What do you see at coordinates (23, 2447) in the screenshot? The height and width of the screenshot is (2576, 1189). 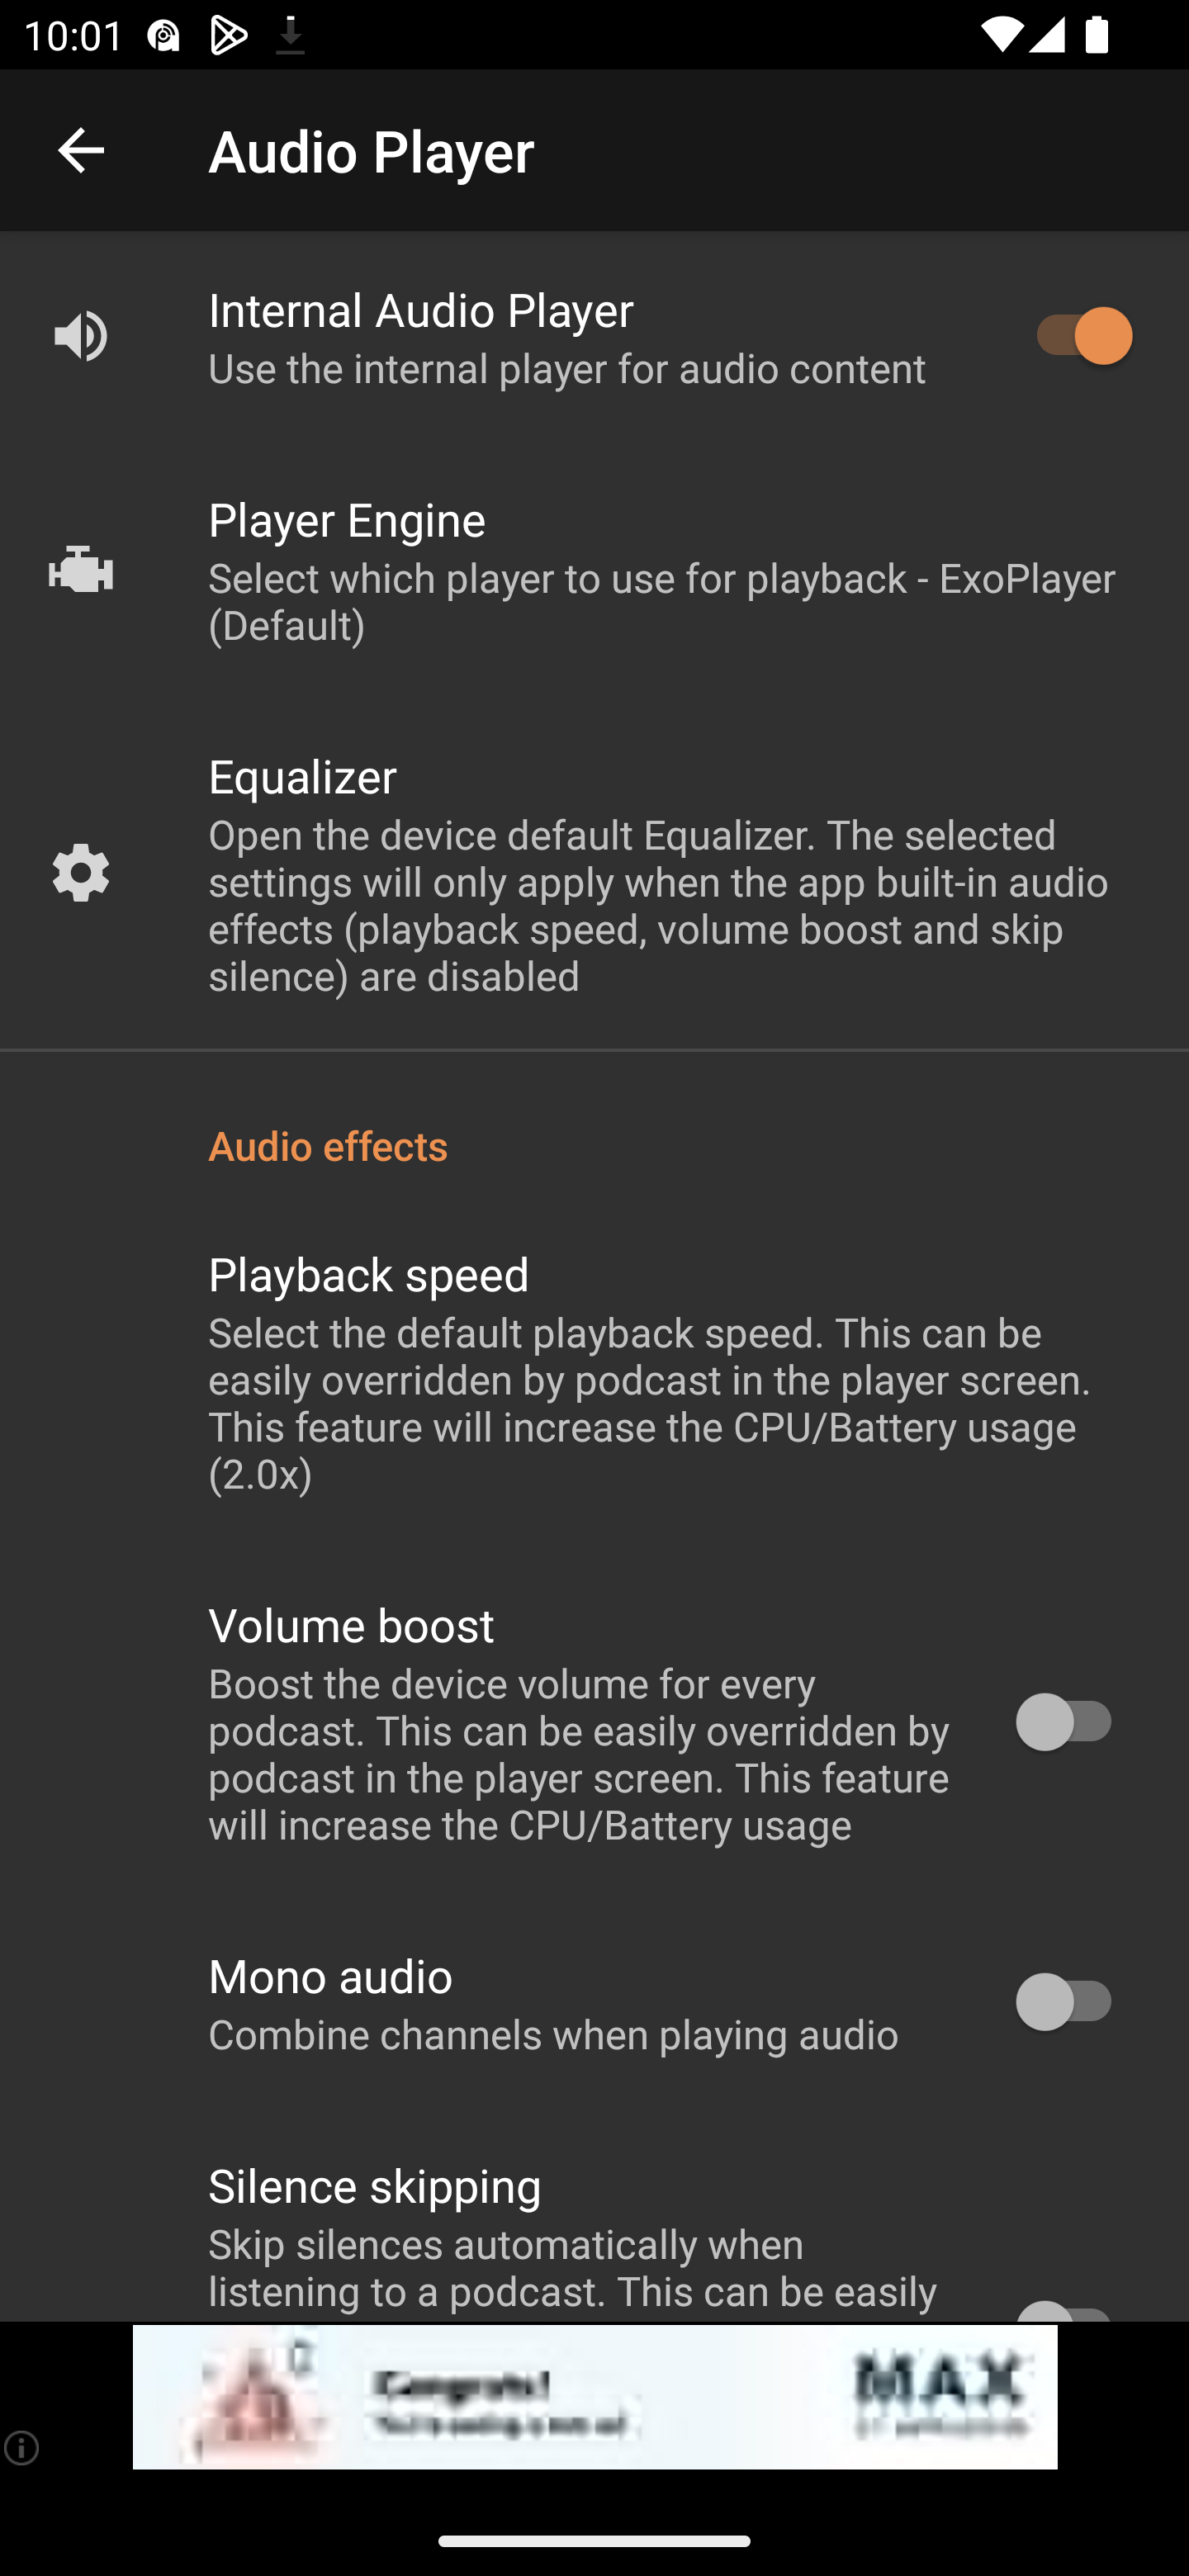 I see `(i)` at bounding box center [23, 2447].